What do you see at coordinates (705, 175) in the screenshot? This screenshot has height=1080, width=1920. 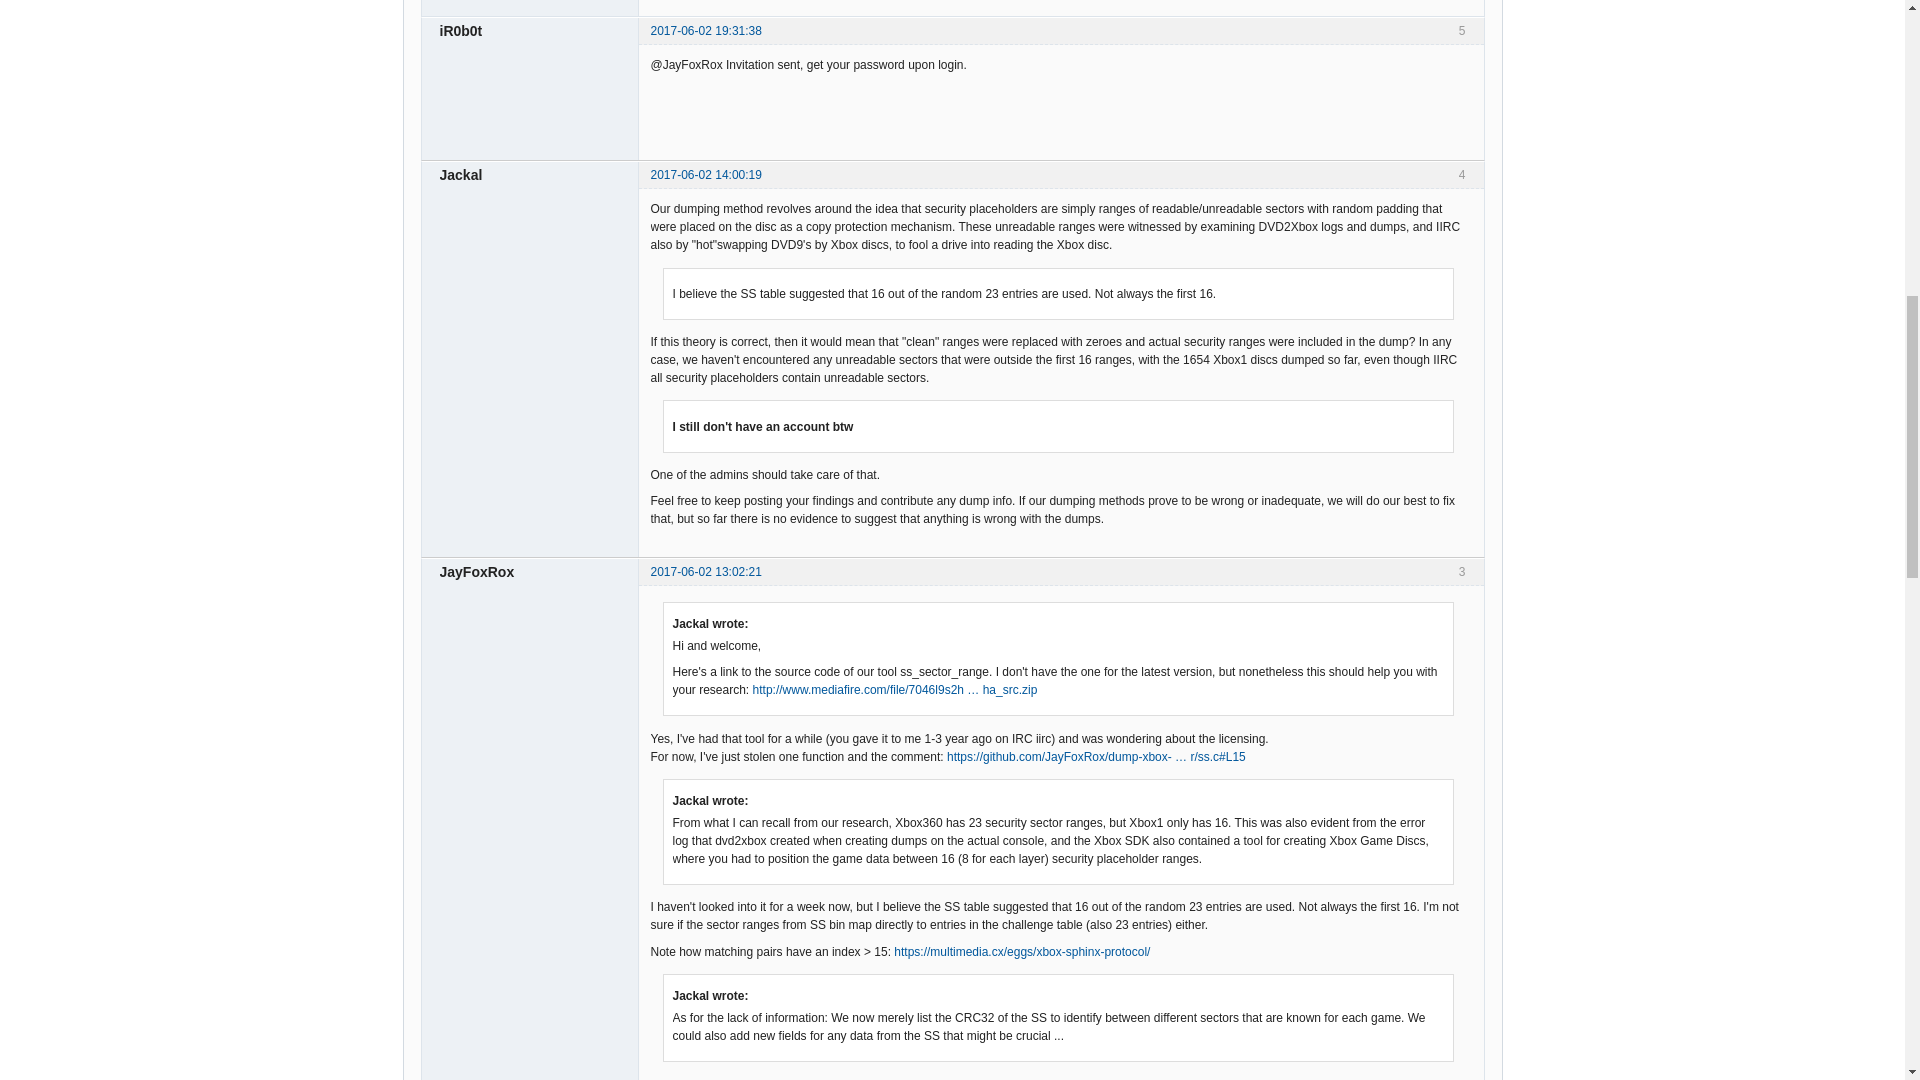 I see `2017-06-02 14:00:19` at bounding box center [705, 175].